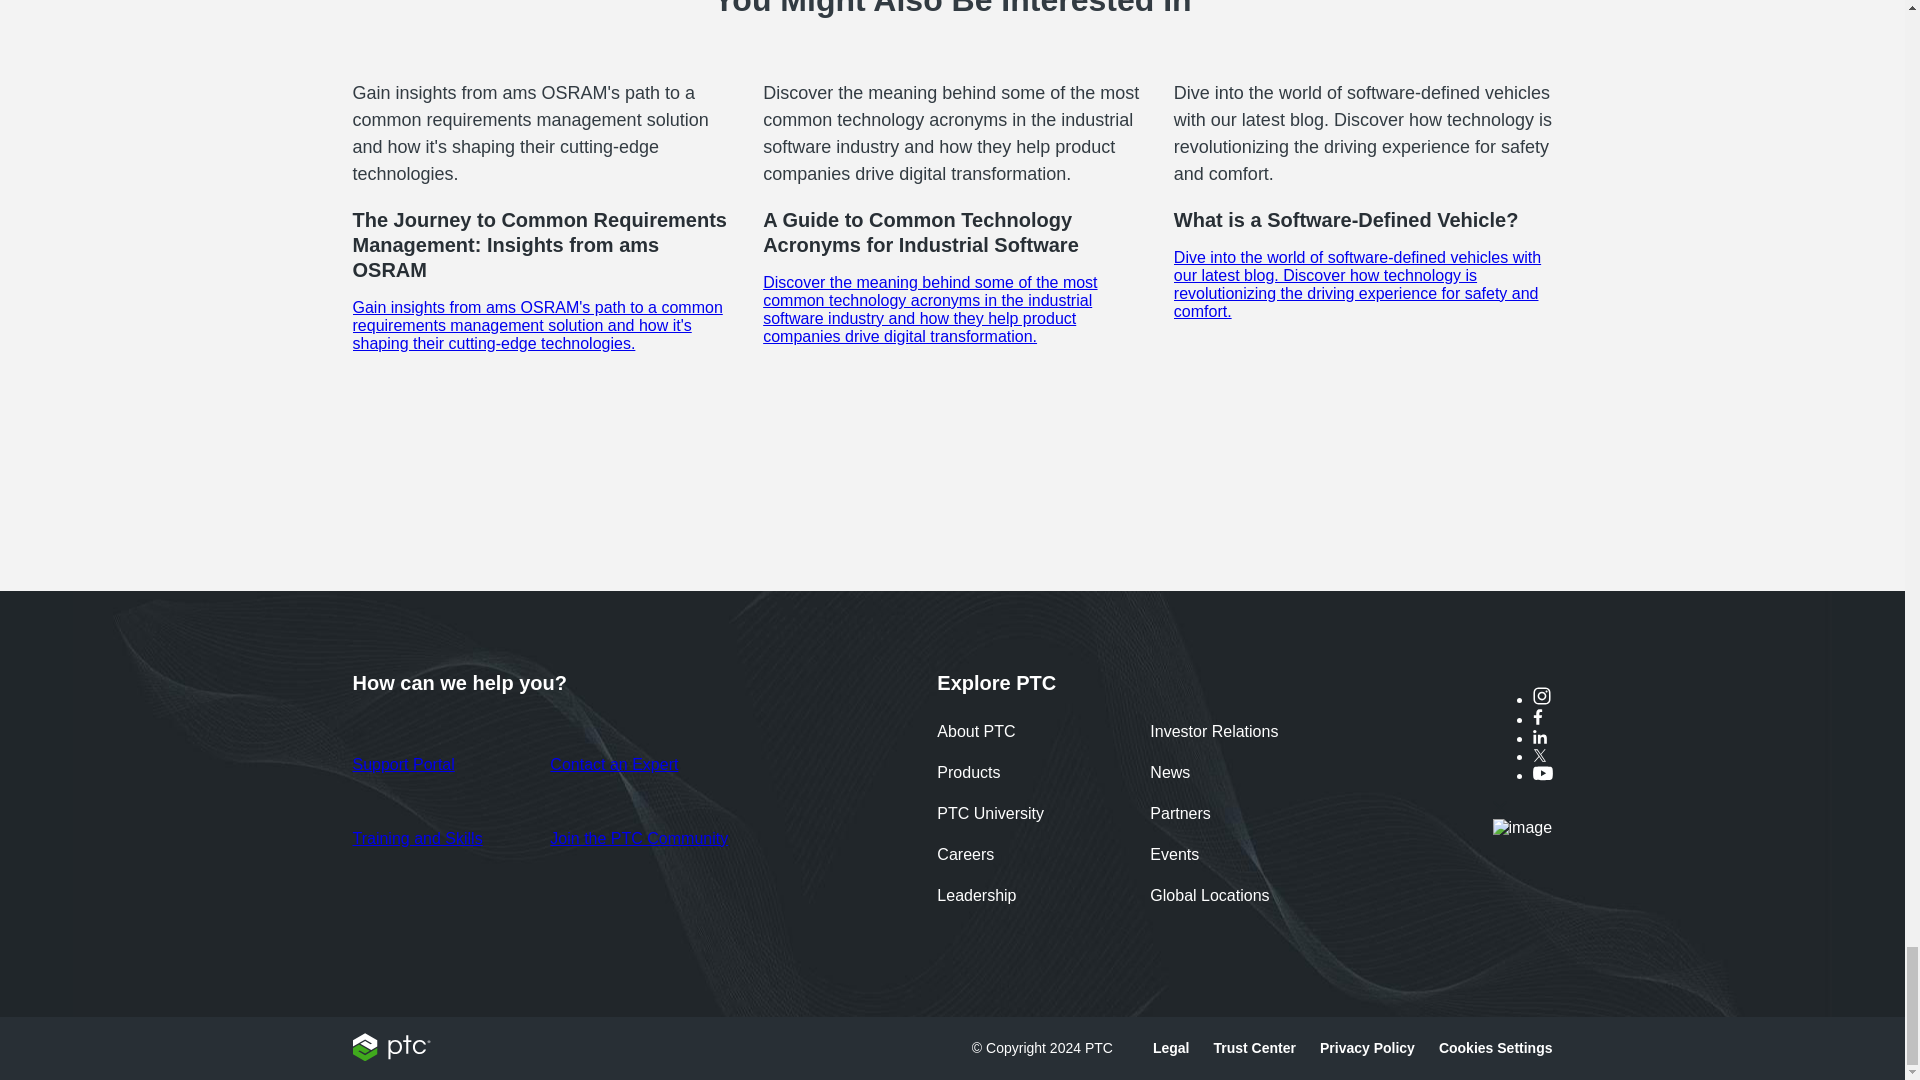 The image size is (1920, 1080). What do you see at coordinates (965, 857) in the screenshot?
I see `Careers` at bounding box center [965, 857].